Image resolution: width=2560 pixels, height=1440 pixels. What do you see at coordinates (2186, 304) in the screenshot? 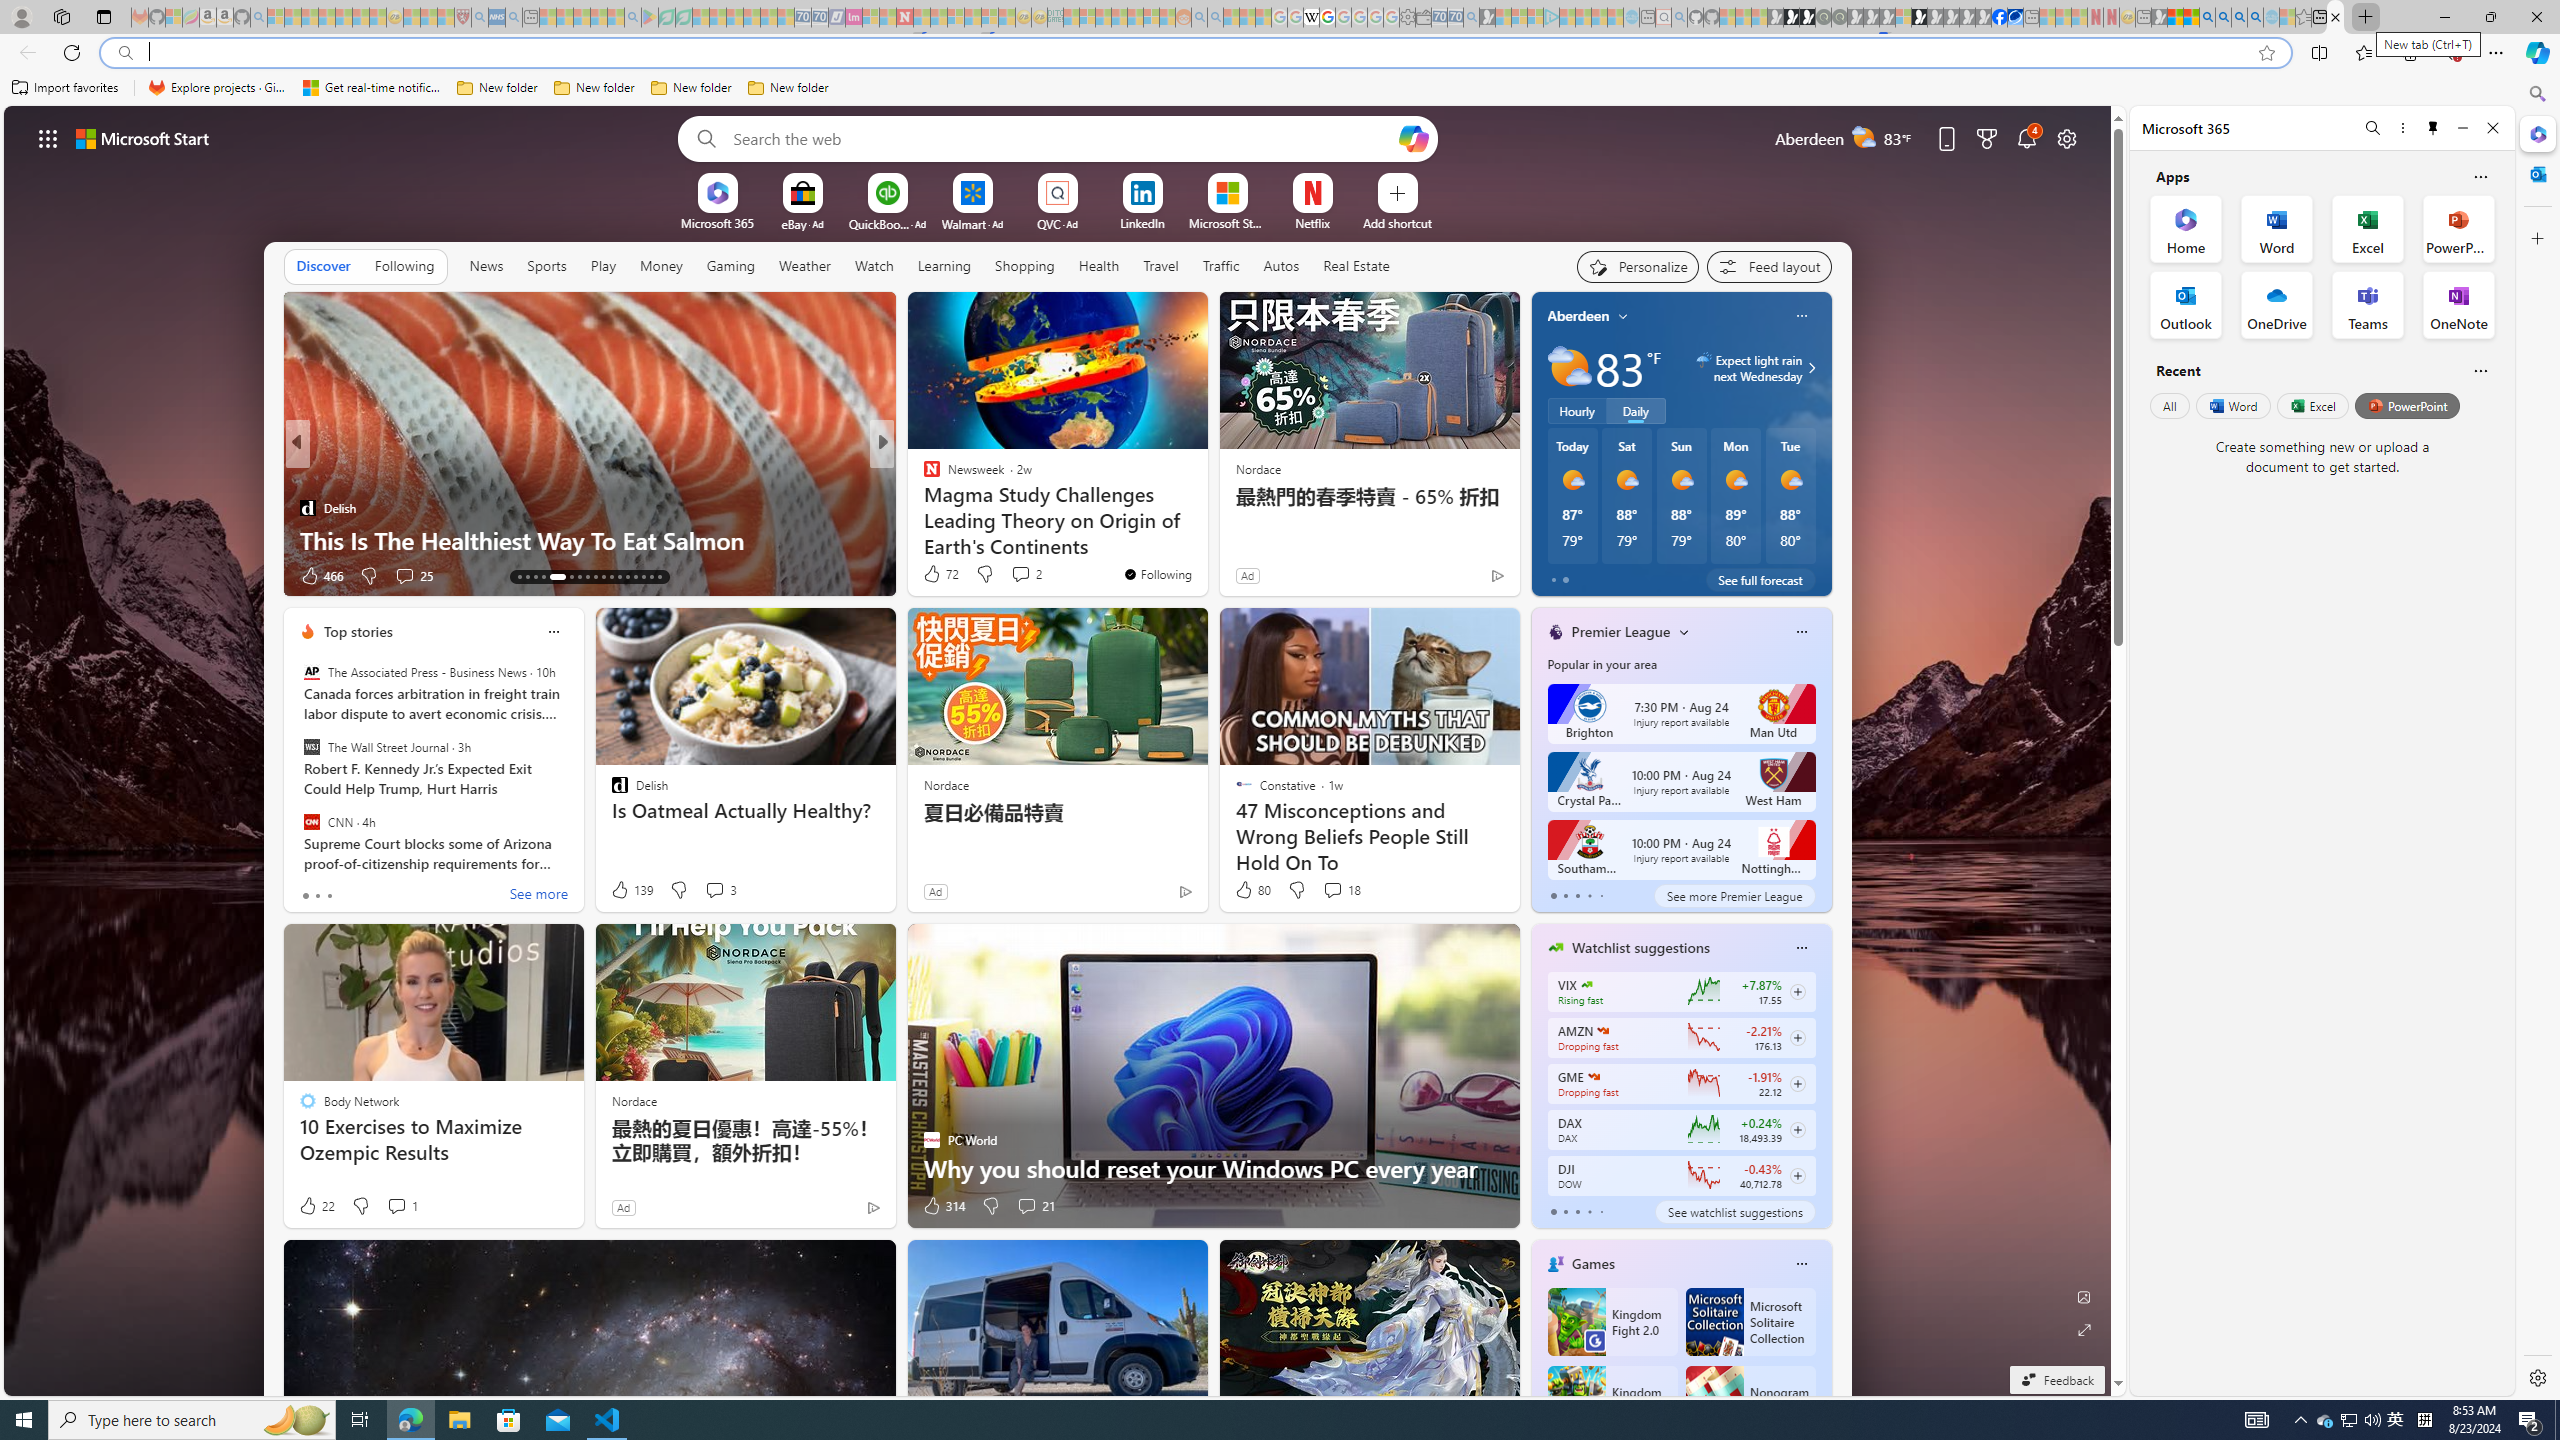
I see `Outlook Office App` at bounding box center [2186, 304].